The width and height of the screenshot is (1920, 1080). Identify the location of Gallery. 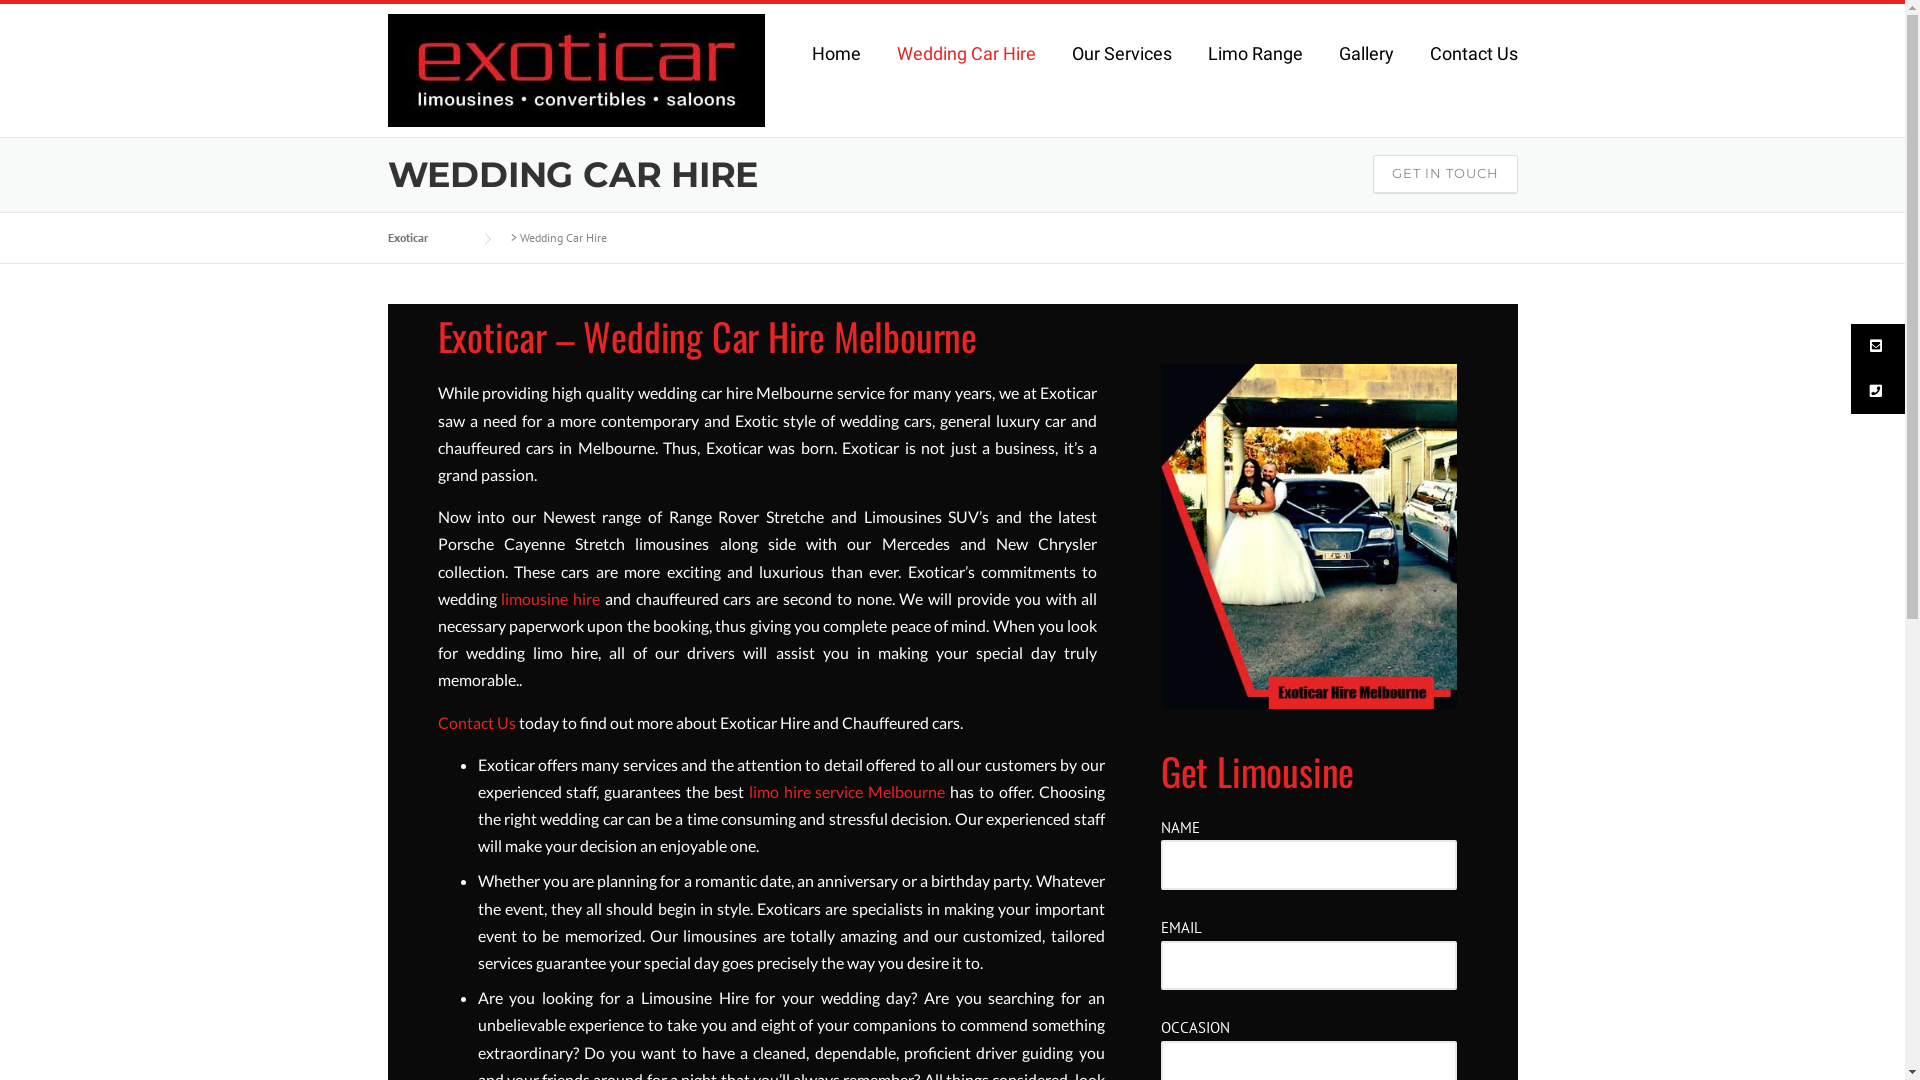
(1366, 69).